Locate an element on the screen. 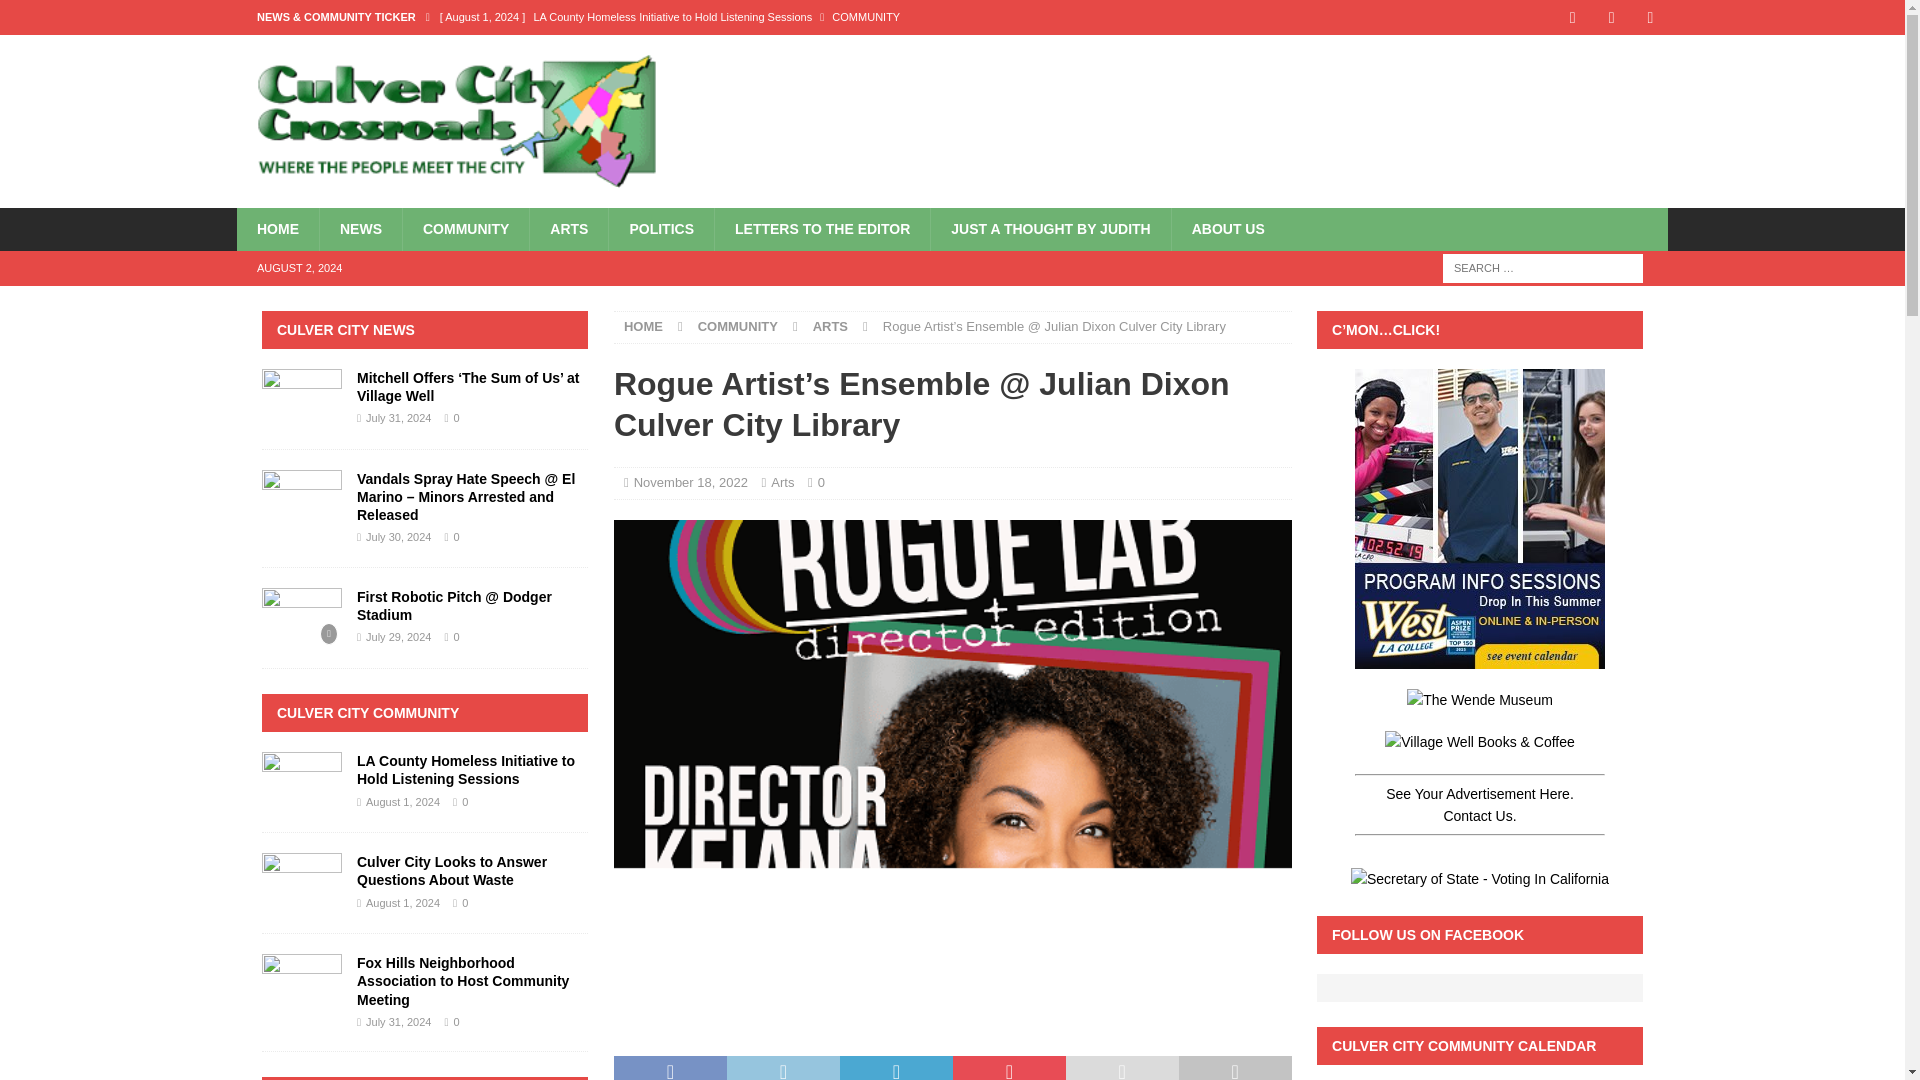 The height and width of the screenshot is (1080, 1920). ARTS is located at coordinates (830, 326).